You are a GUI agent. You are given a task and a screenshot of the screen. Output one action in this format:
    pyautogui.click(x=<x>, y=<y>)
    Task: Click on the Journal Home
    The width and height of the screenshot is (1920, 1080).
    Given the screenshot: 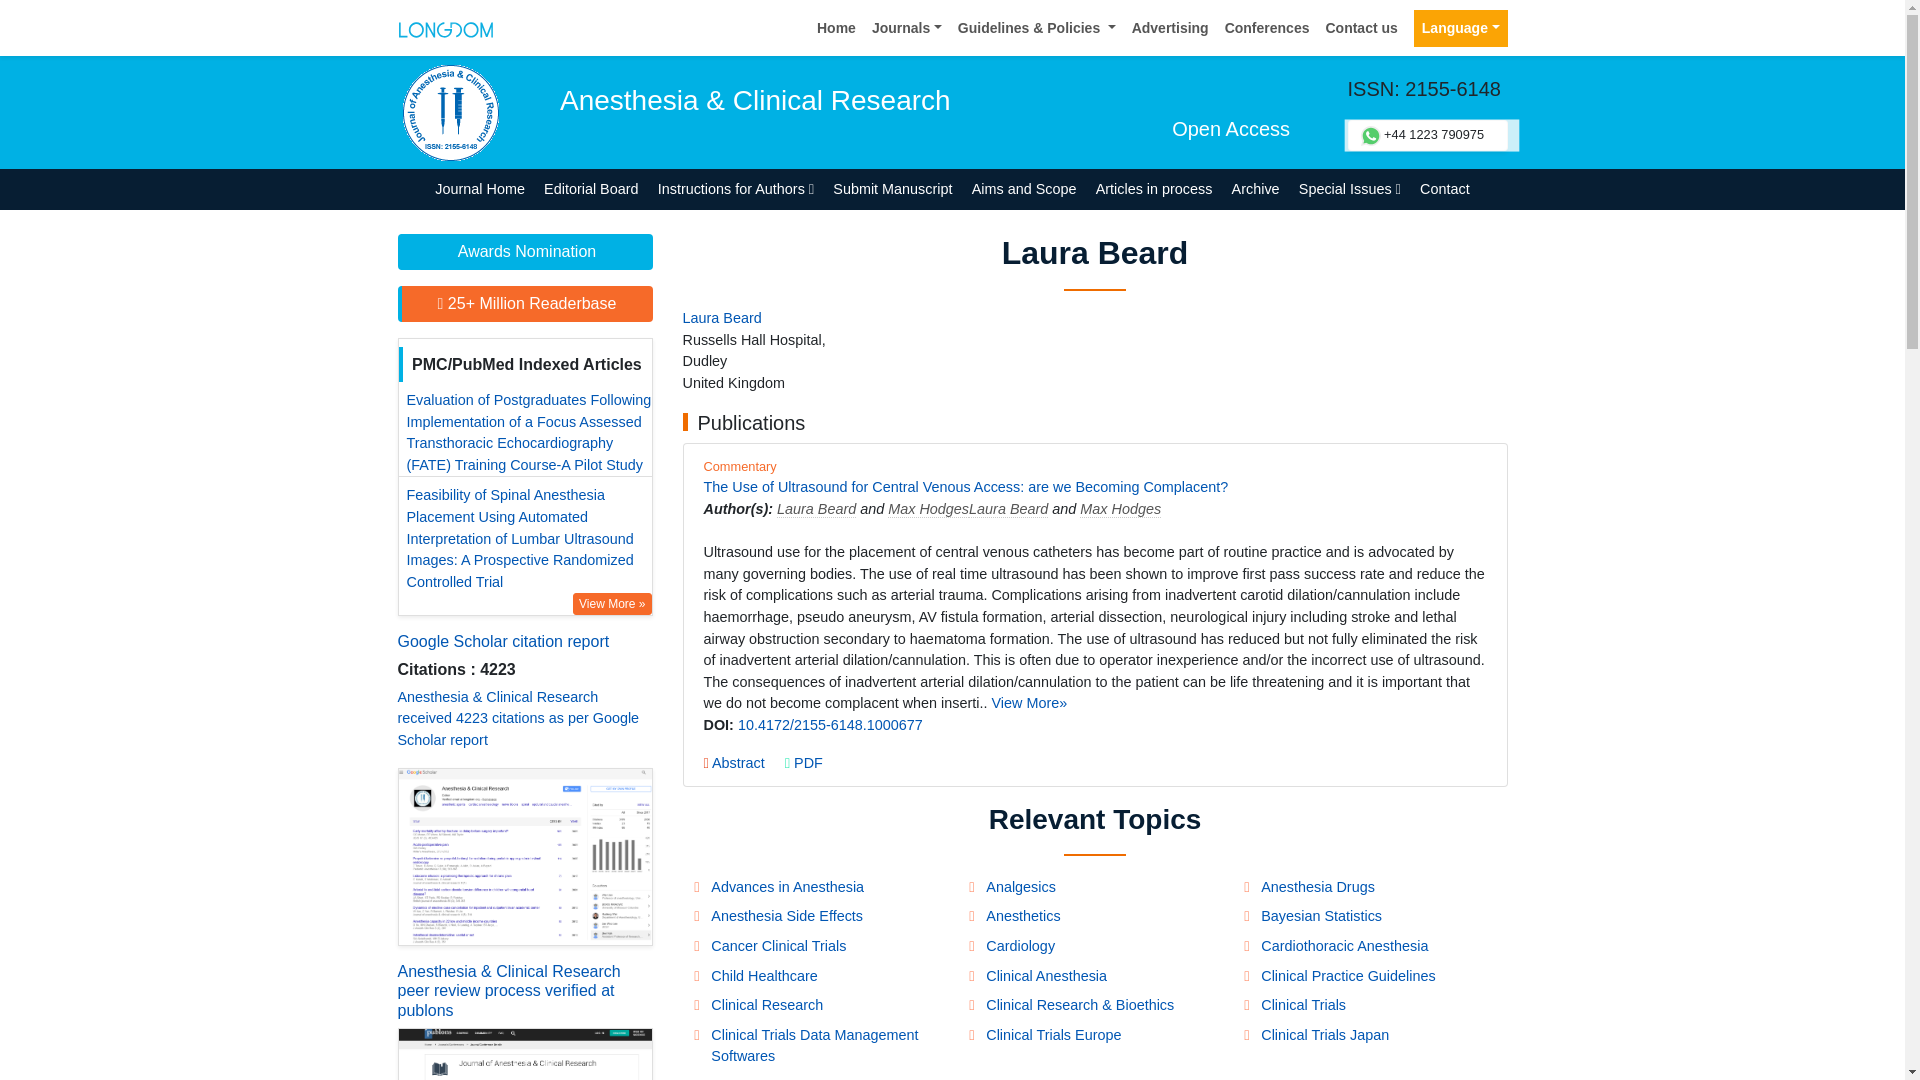 What is the action you would take?
    pyautogui.click(x=480, y=188)
    